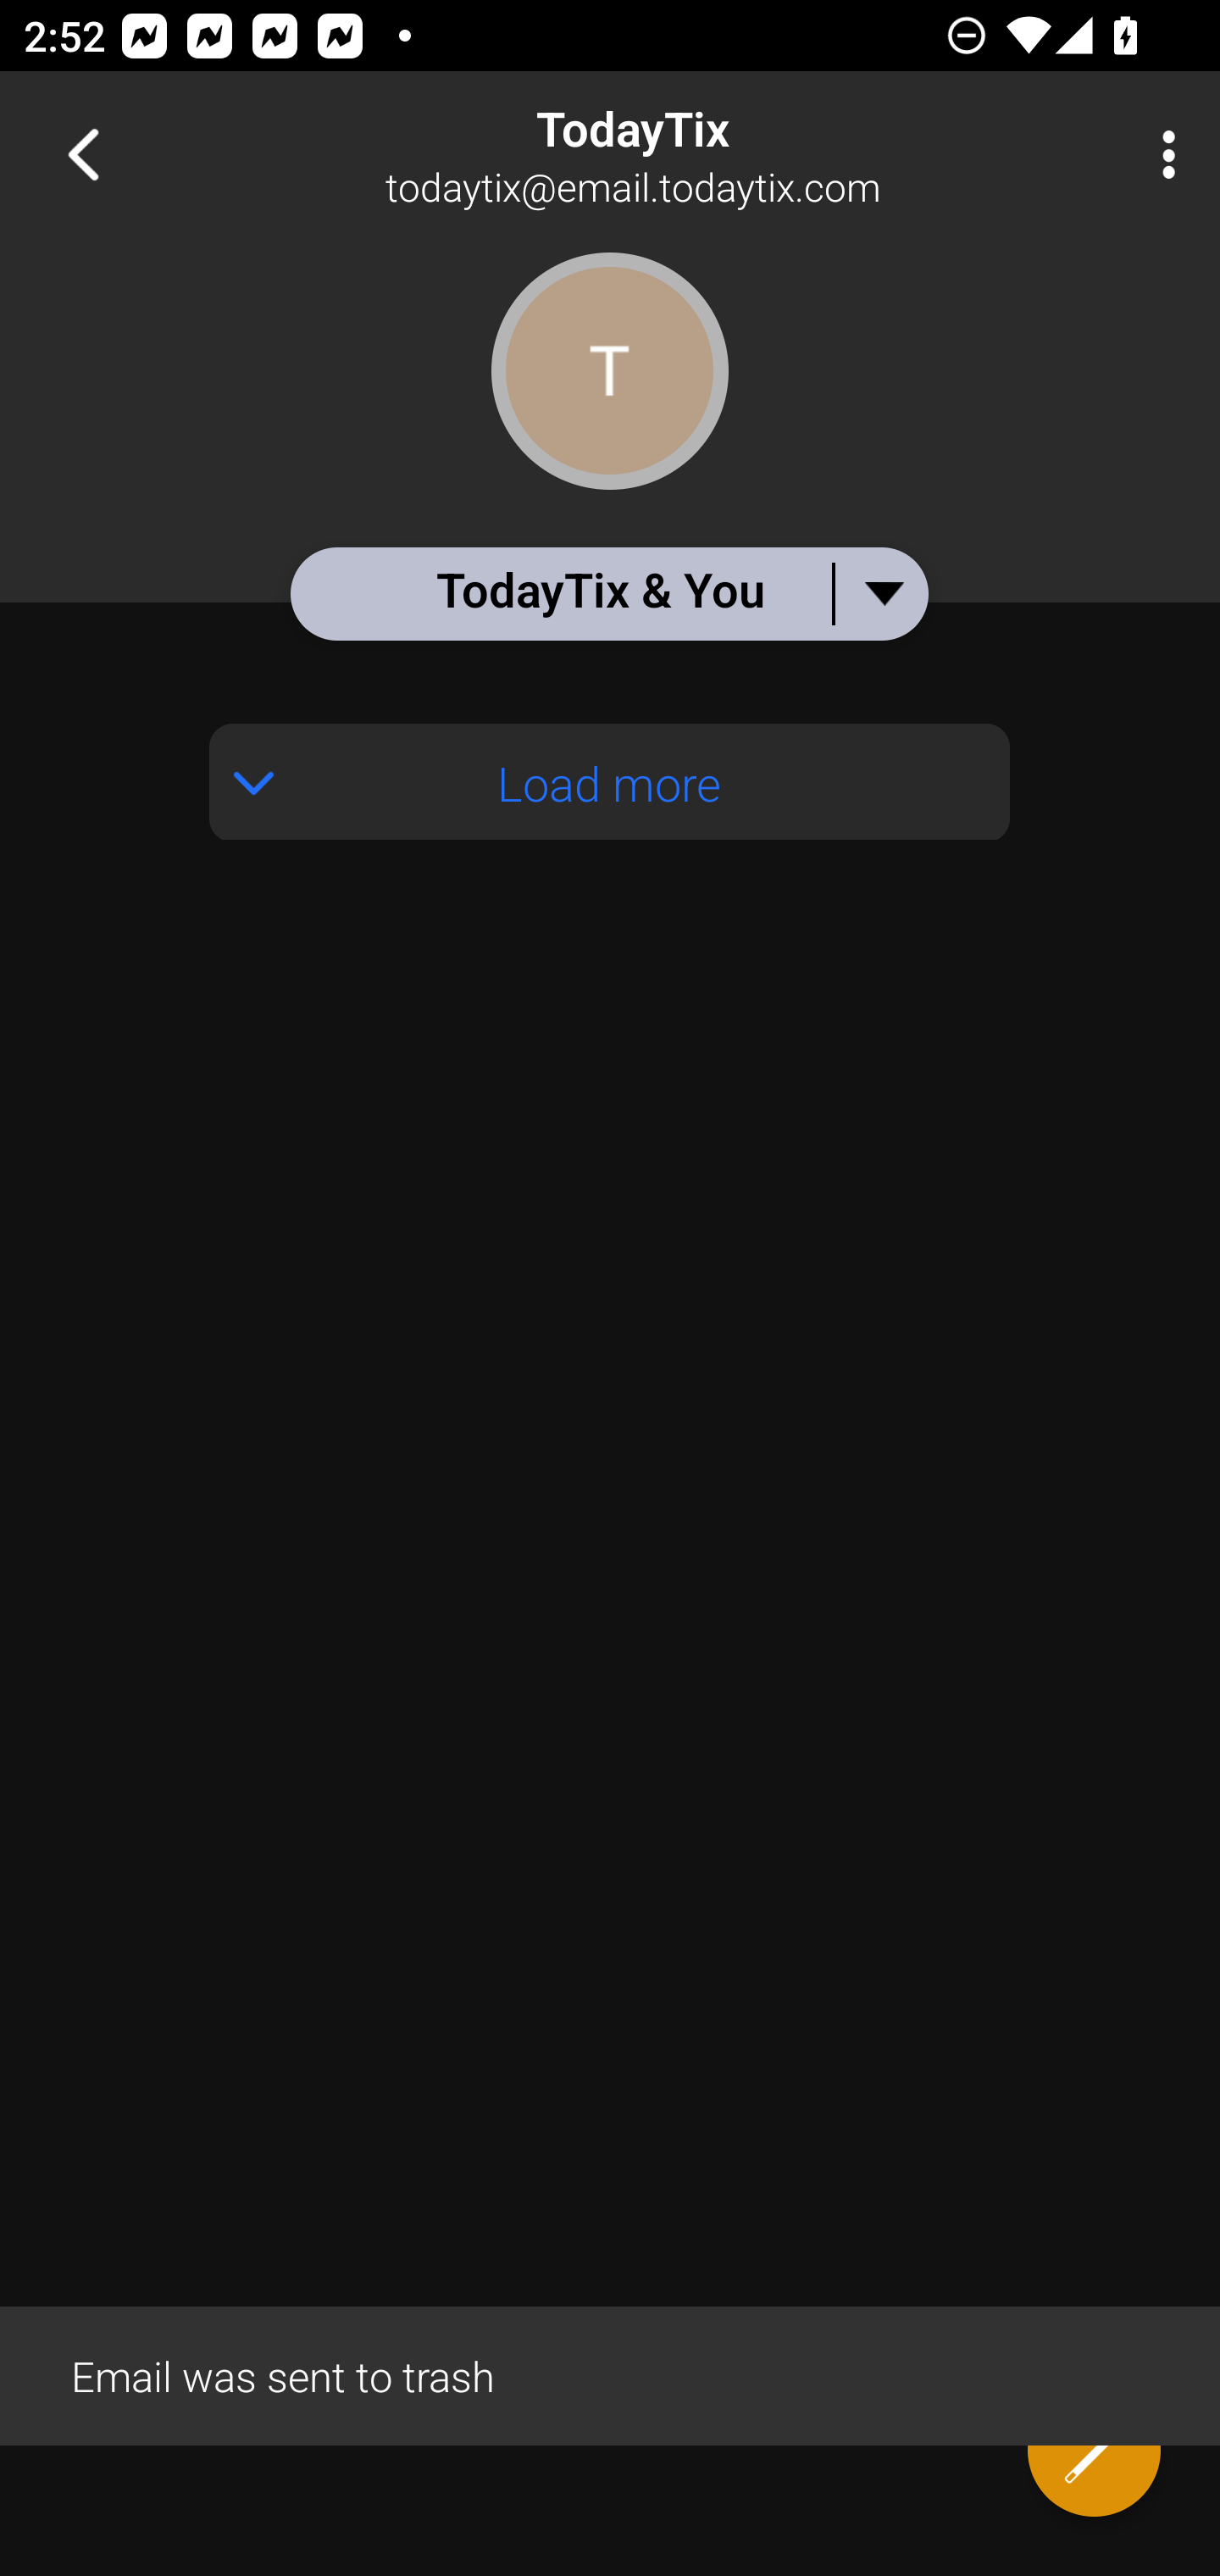 This screenshot has width=1220, height=2576. I want to click on More Options, so click(1161, 154).